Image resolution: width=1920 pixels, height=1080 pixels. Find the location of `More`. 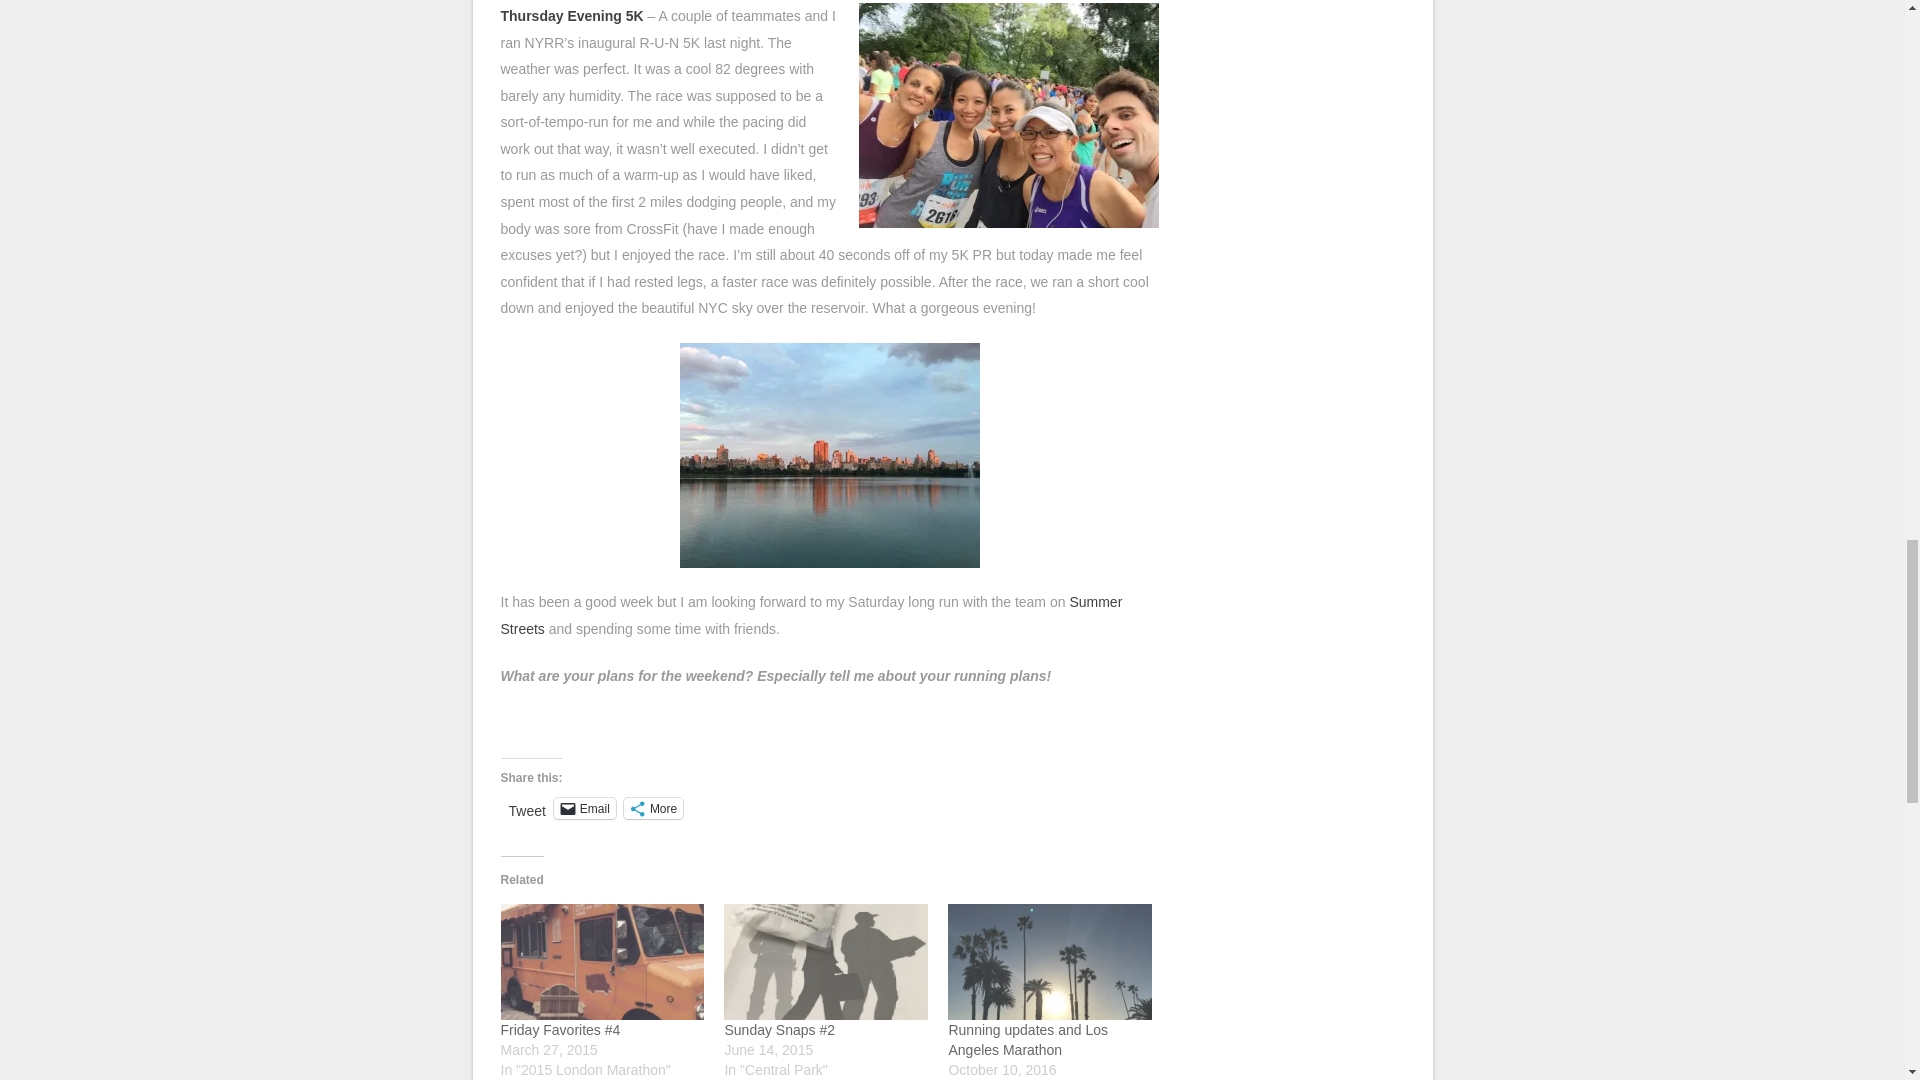

More is located at coordinates (654, 808).